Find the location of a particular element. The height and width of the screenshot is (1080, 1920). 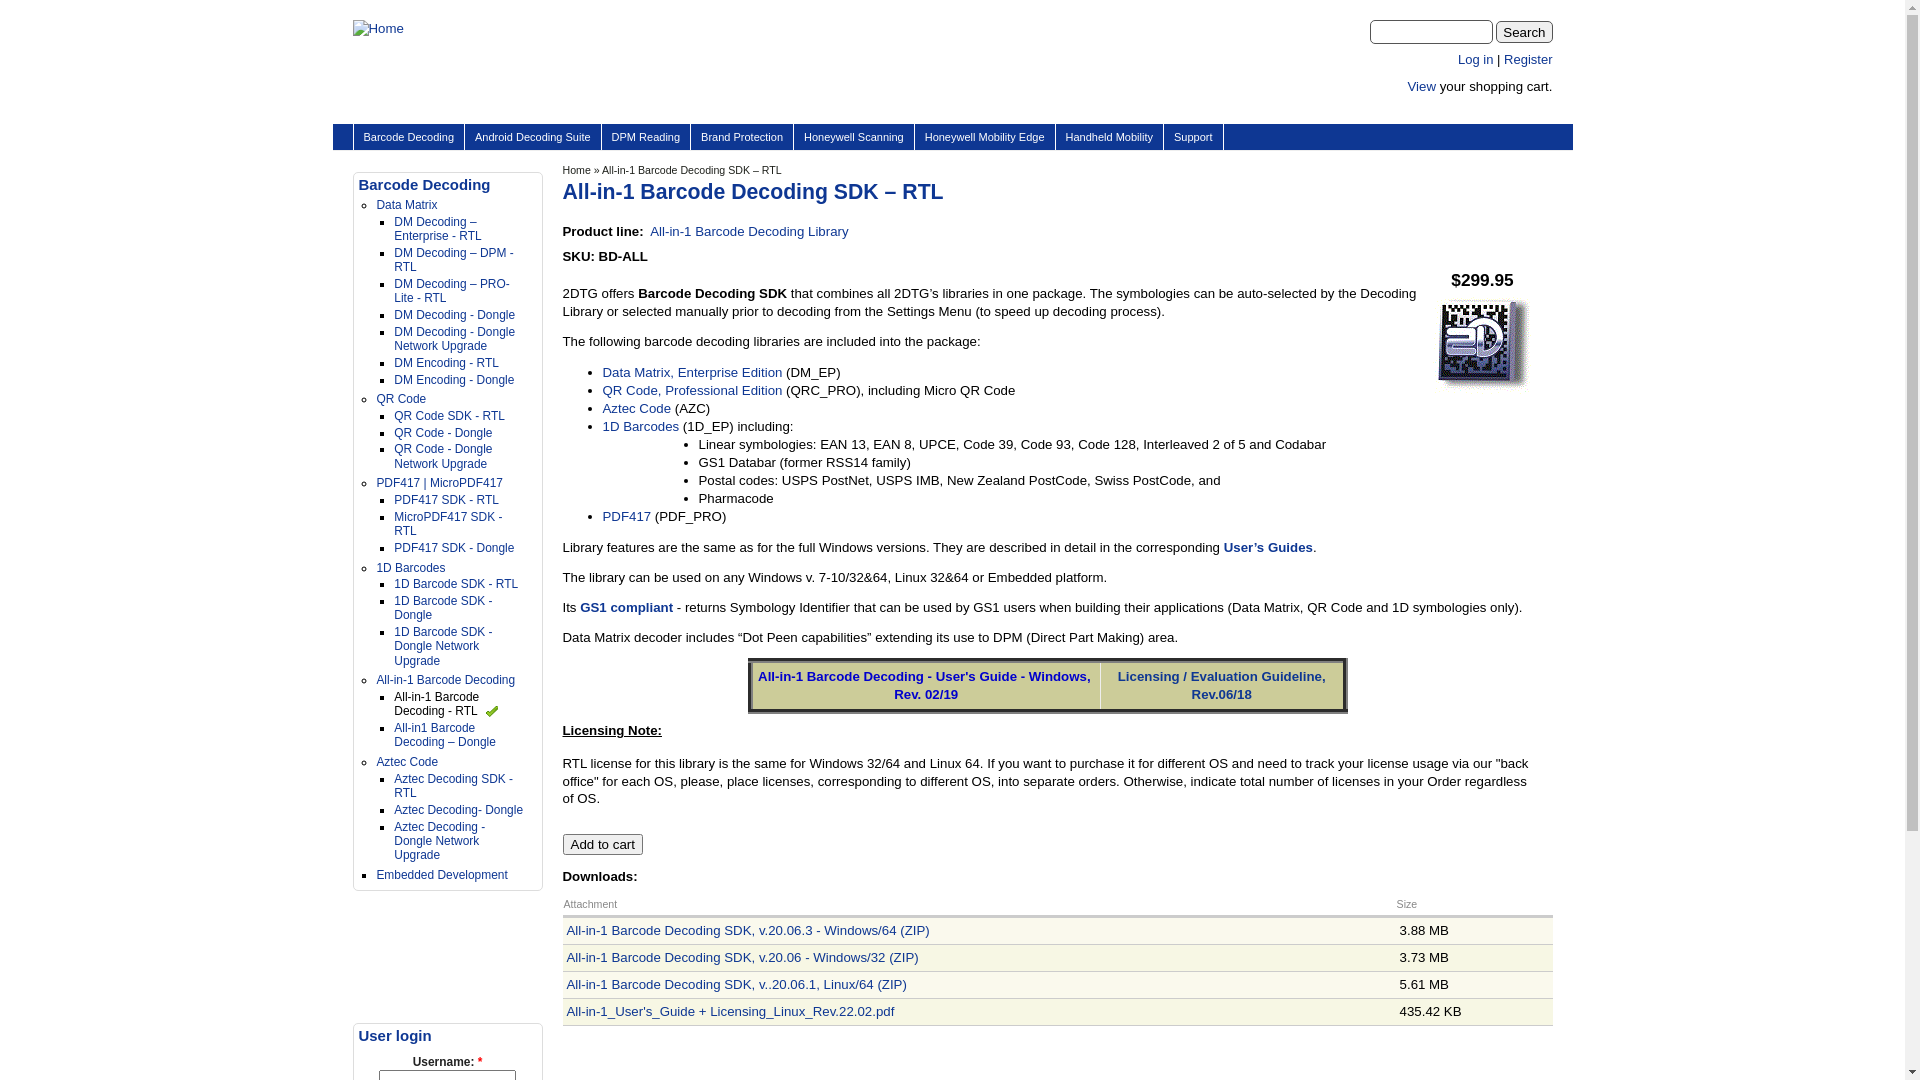

Enter the terms you wish to search for. is located at coordinates (1432, 32).